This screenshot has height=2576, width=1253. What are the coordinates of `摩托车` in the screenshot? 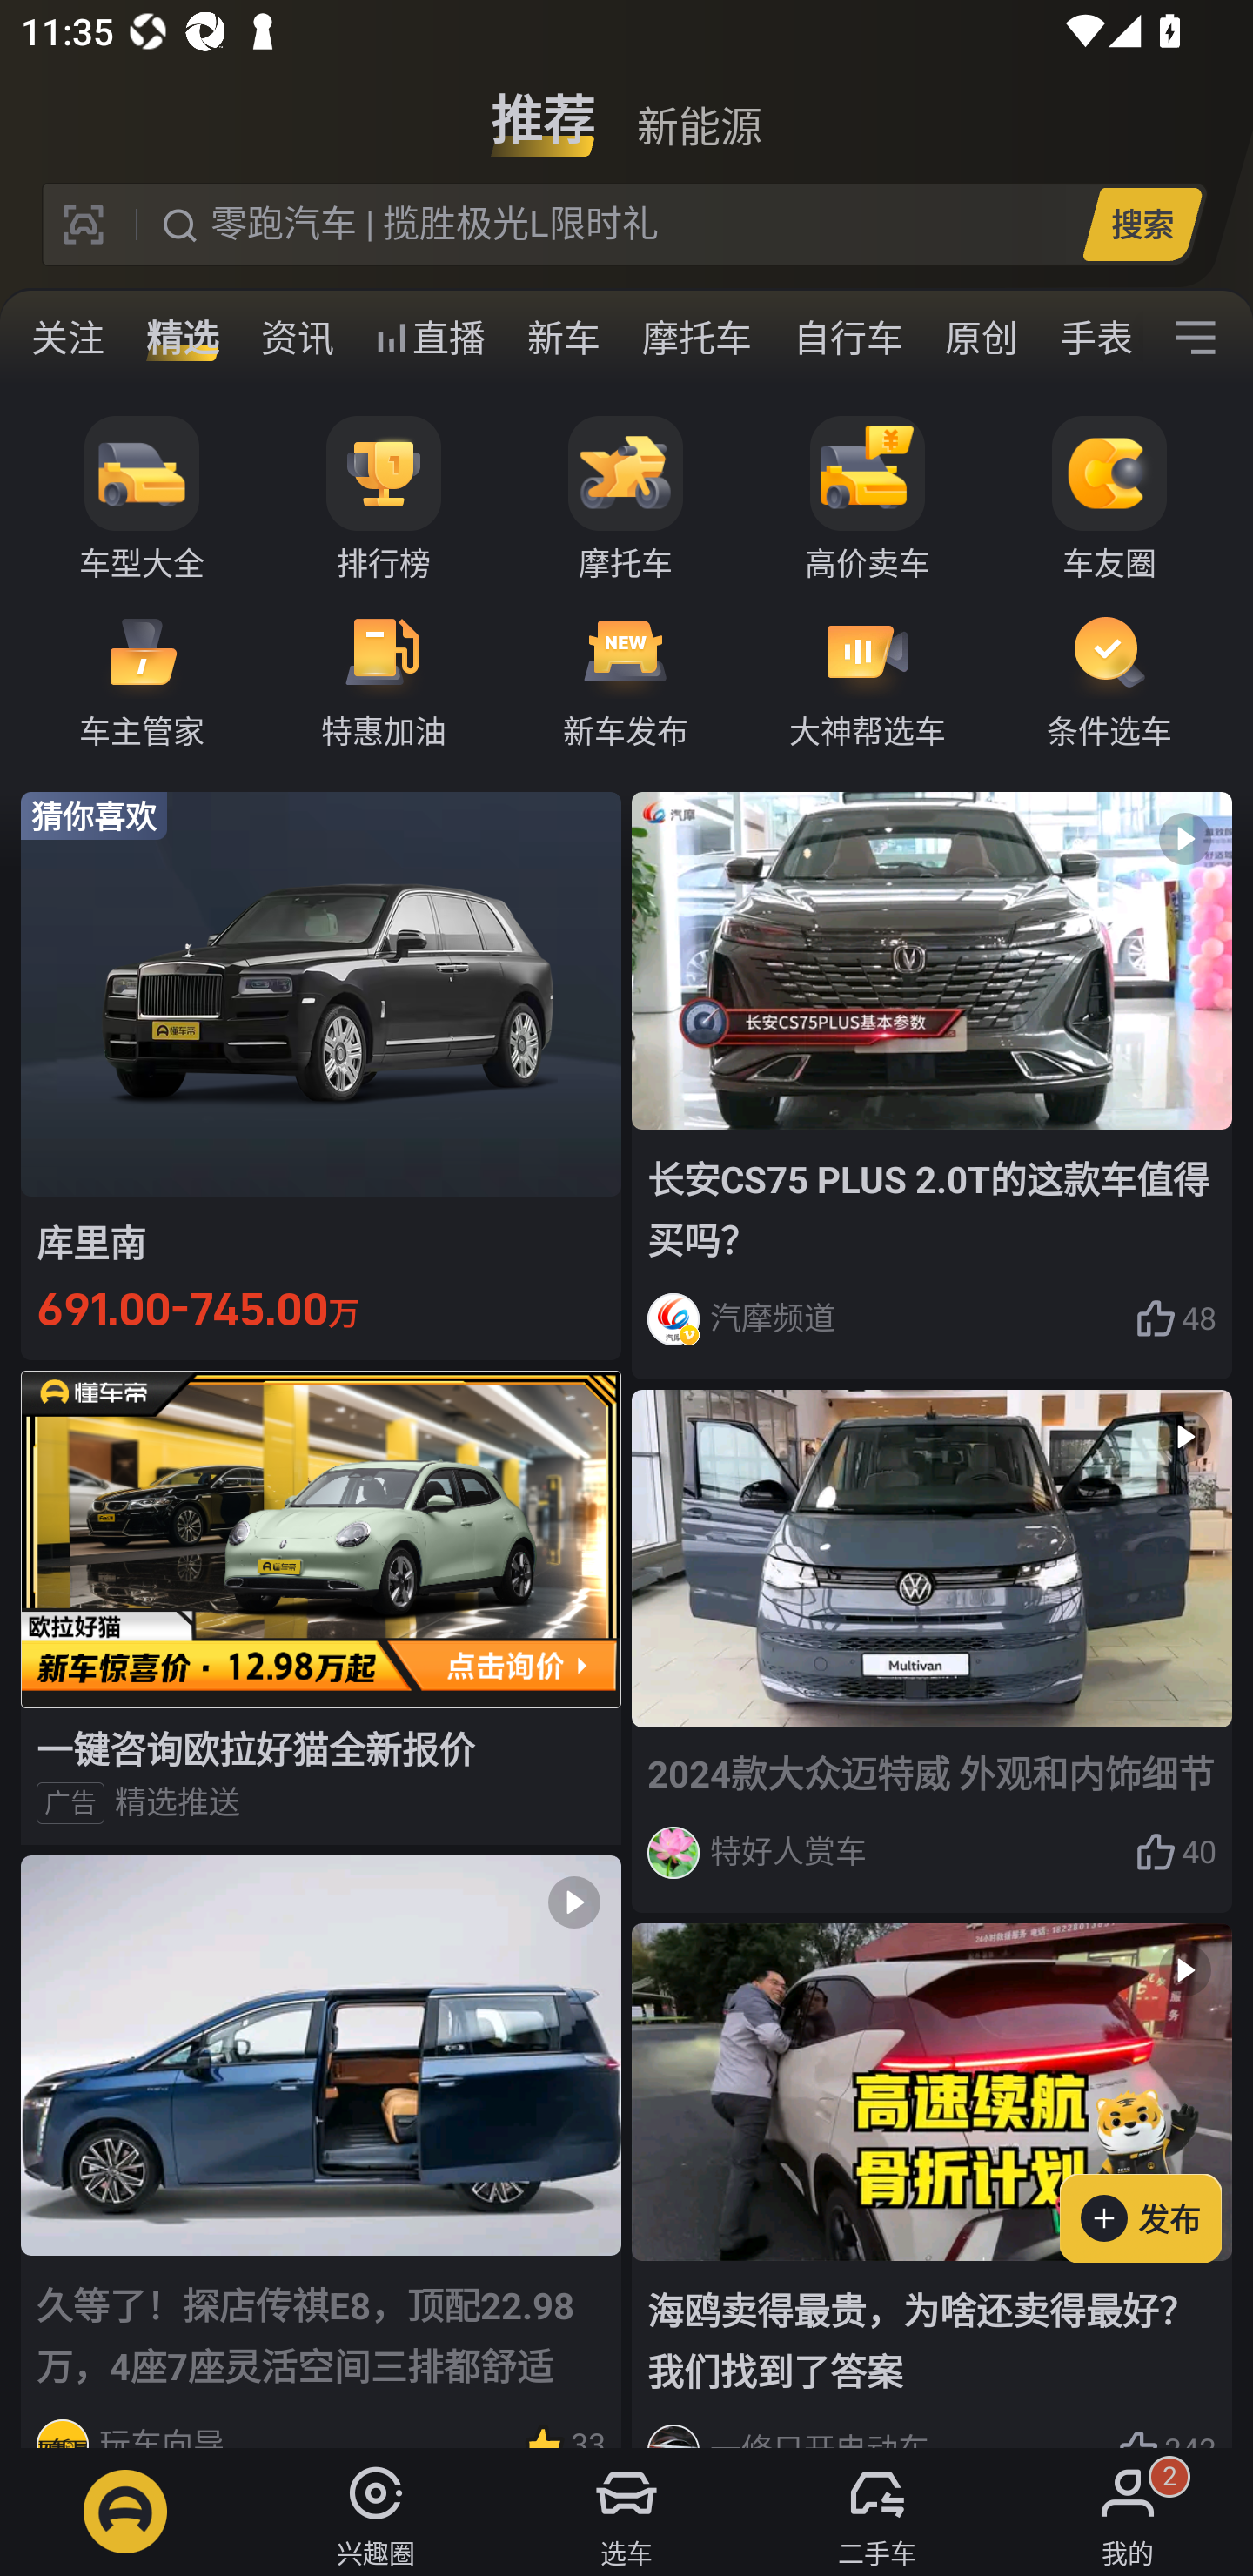 It's located at (626, 500).